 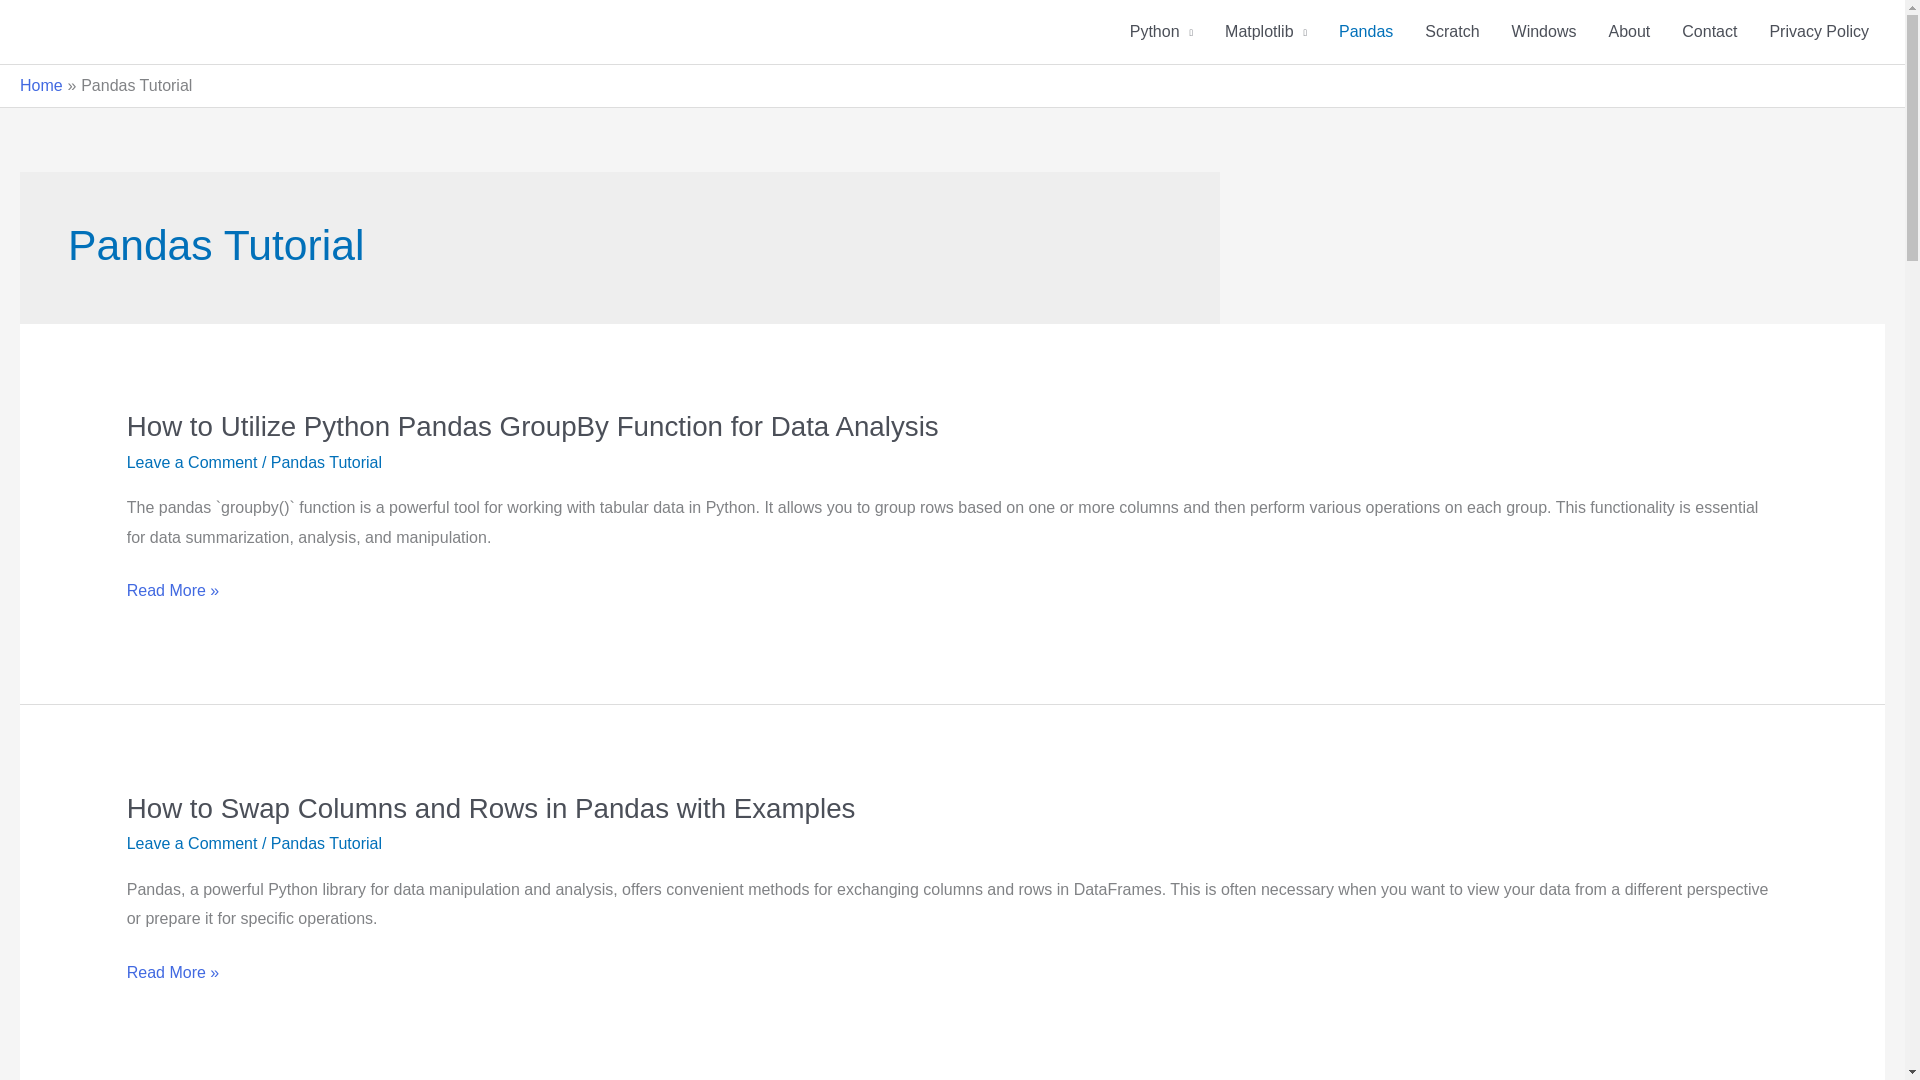 I want to click on Leave a Comment, so click(x=192, y=843).